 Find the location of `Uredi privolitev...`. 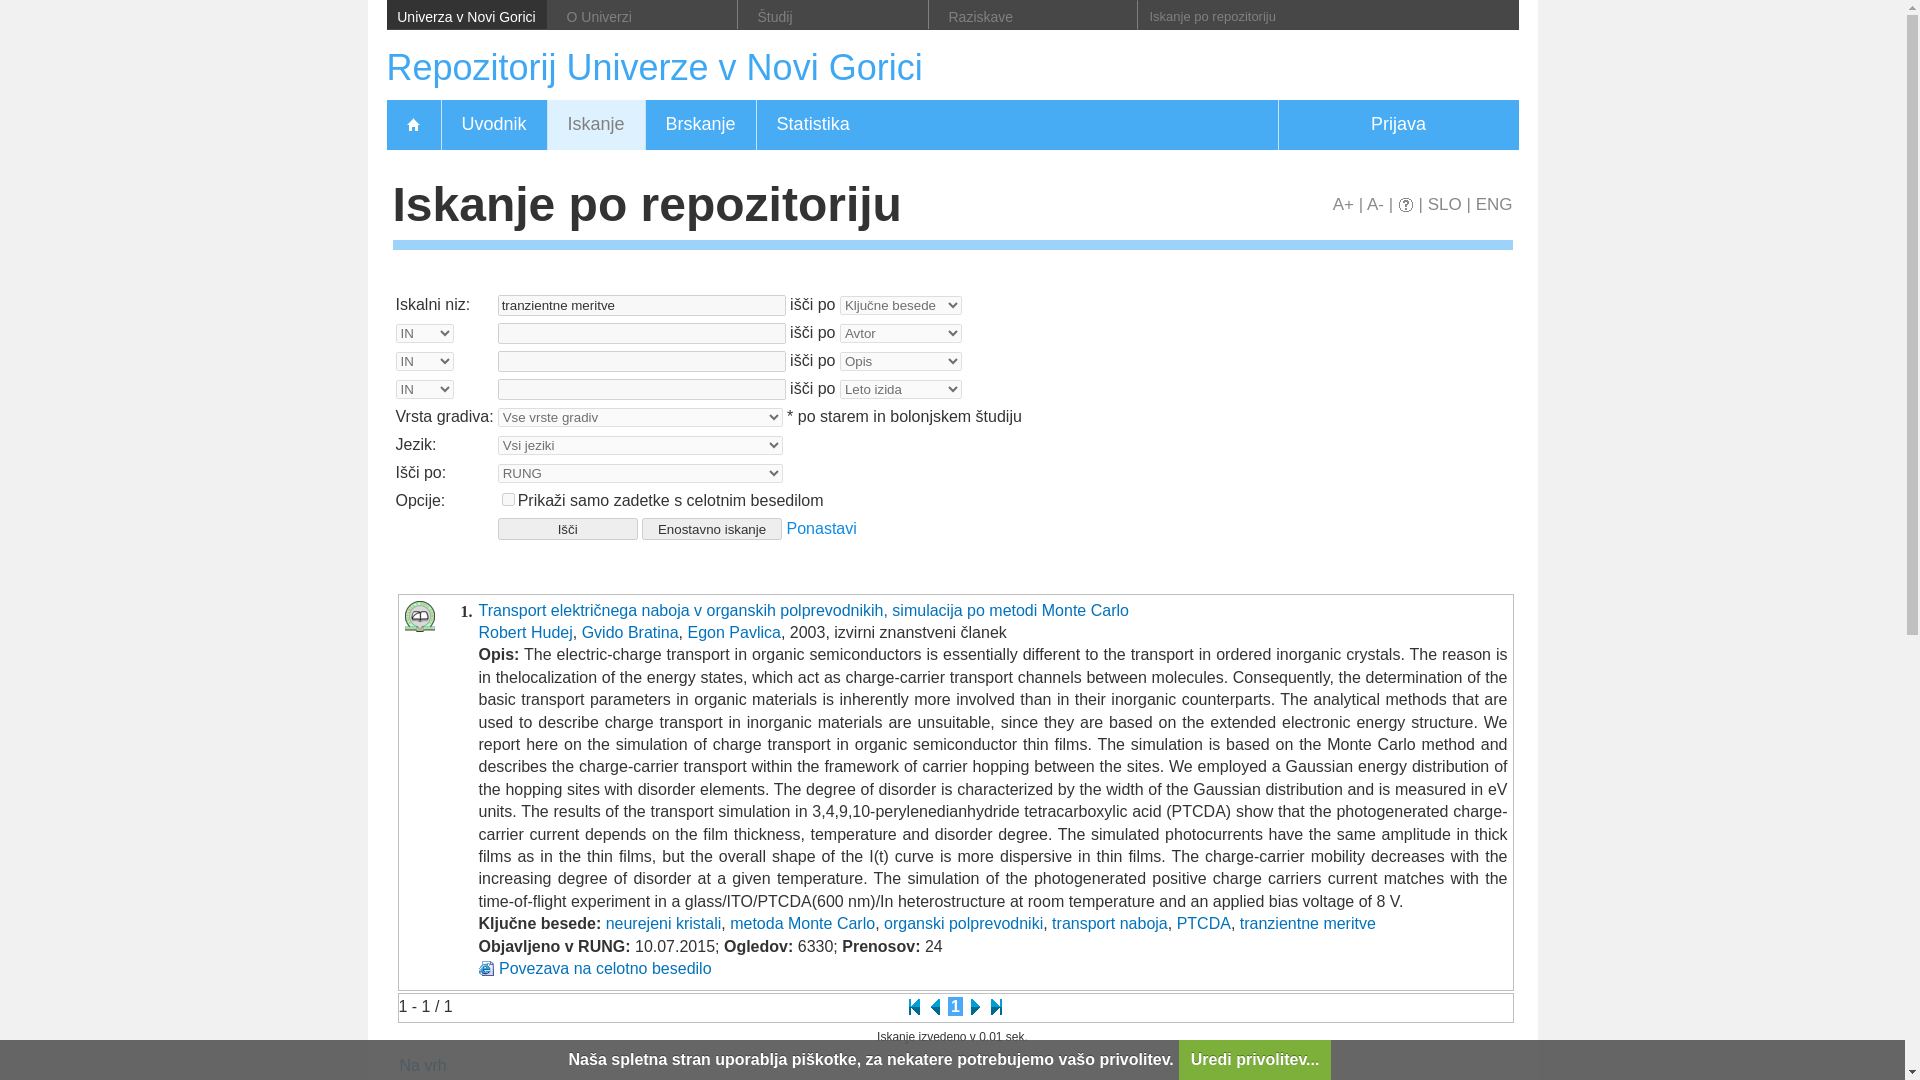

Uredi privolitev... is located at coordinates (1255, 1060).